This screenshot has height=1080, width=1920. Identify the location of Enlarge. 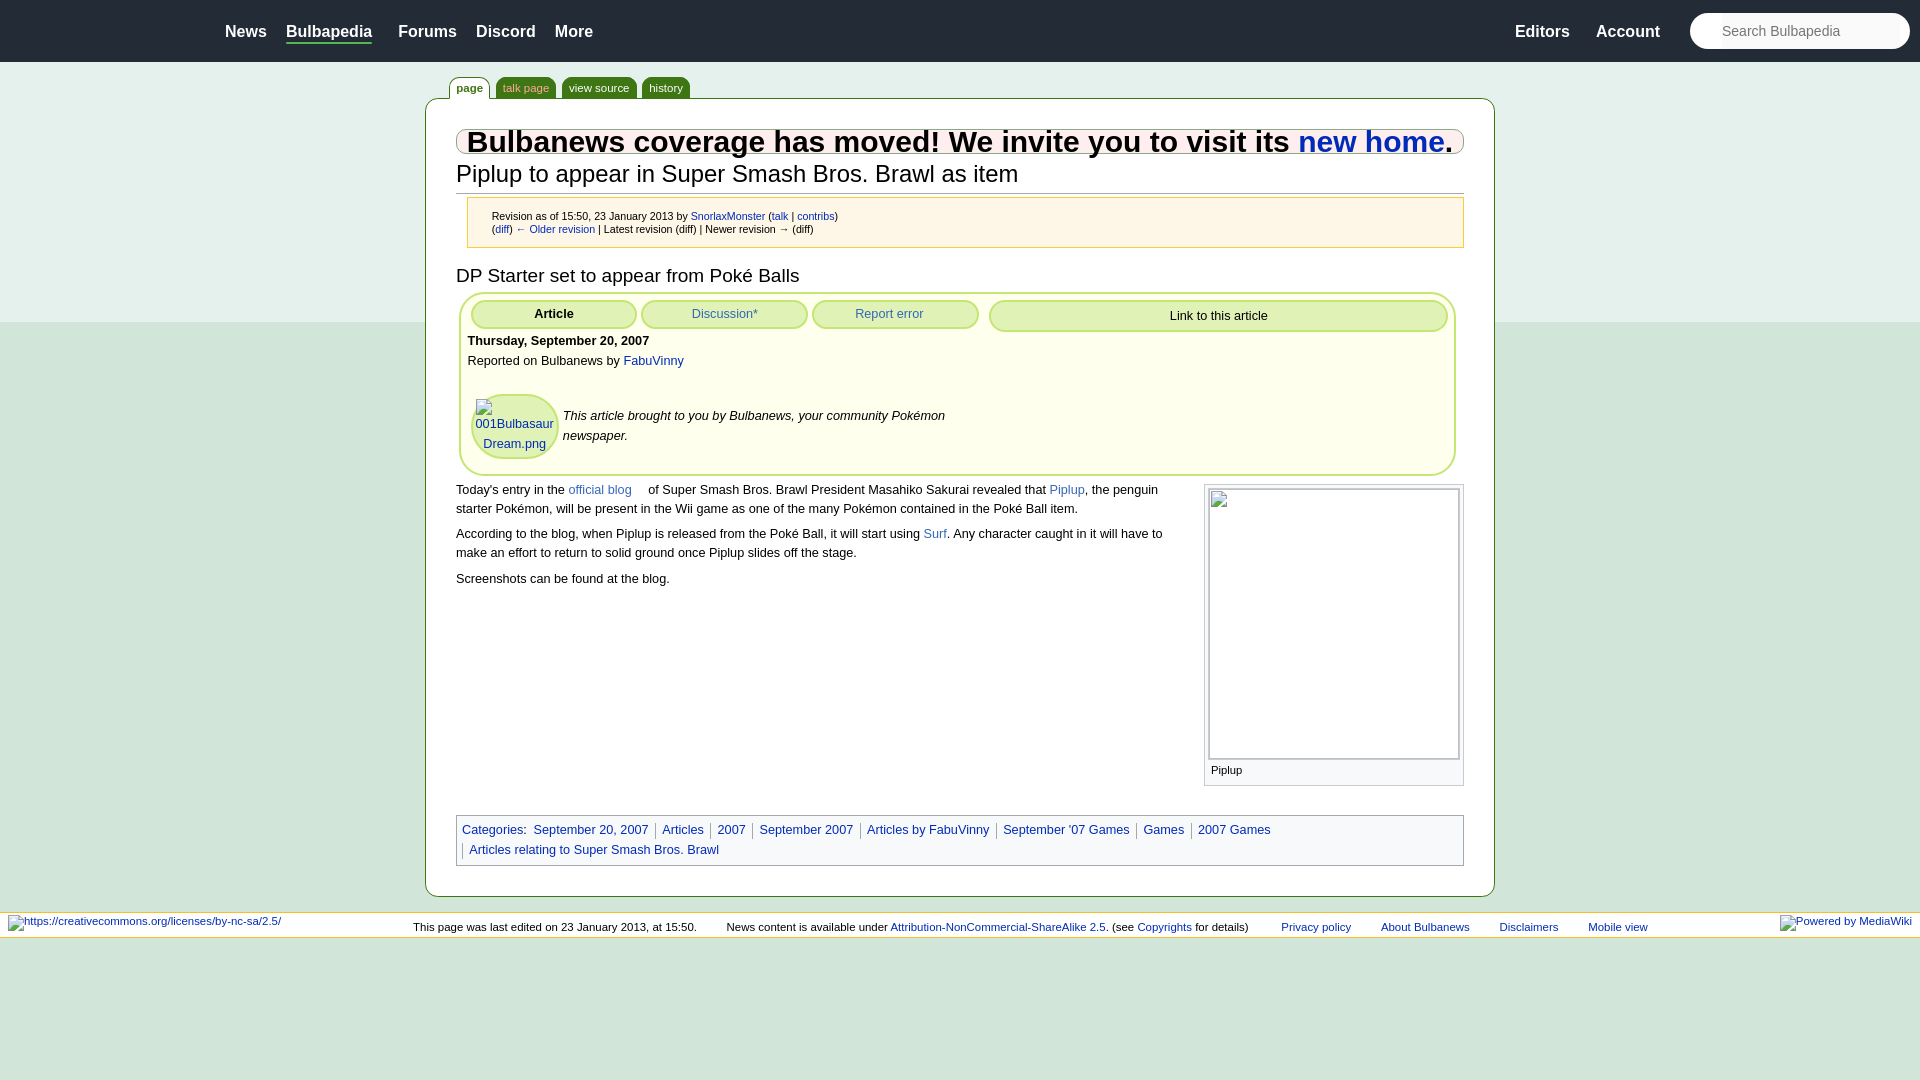
(1449, 768).